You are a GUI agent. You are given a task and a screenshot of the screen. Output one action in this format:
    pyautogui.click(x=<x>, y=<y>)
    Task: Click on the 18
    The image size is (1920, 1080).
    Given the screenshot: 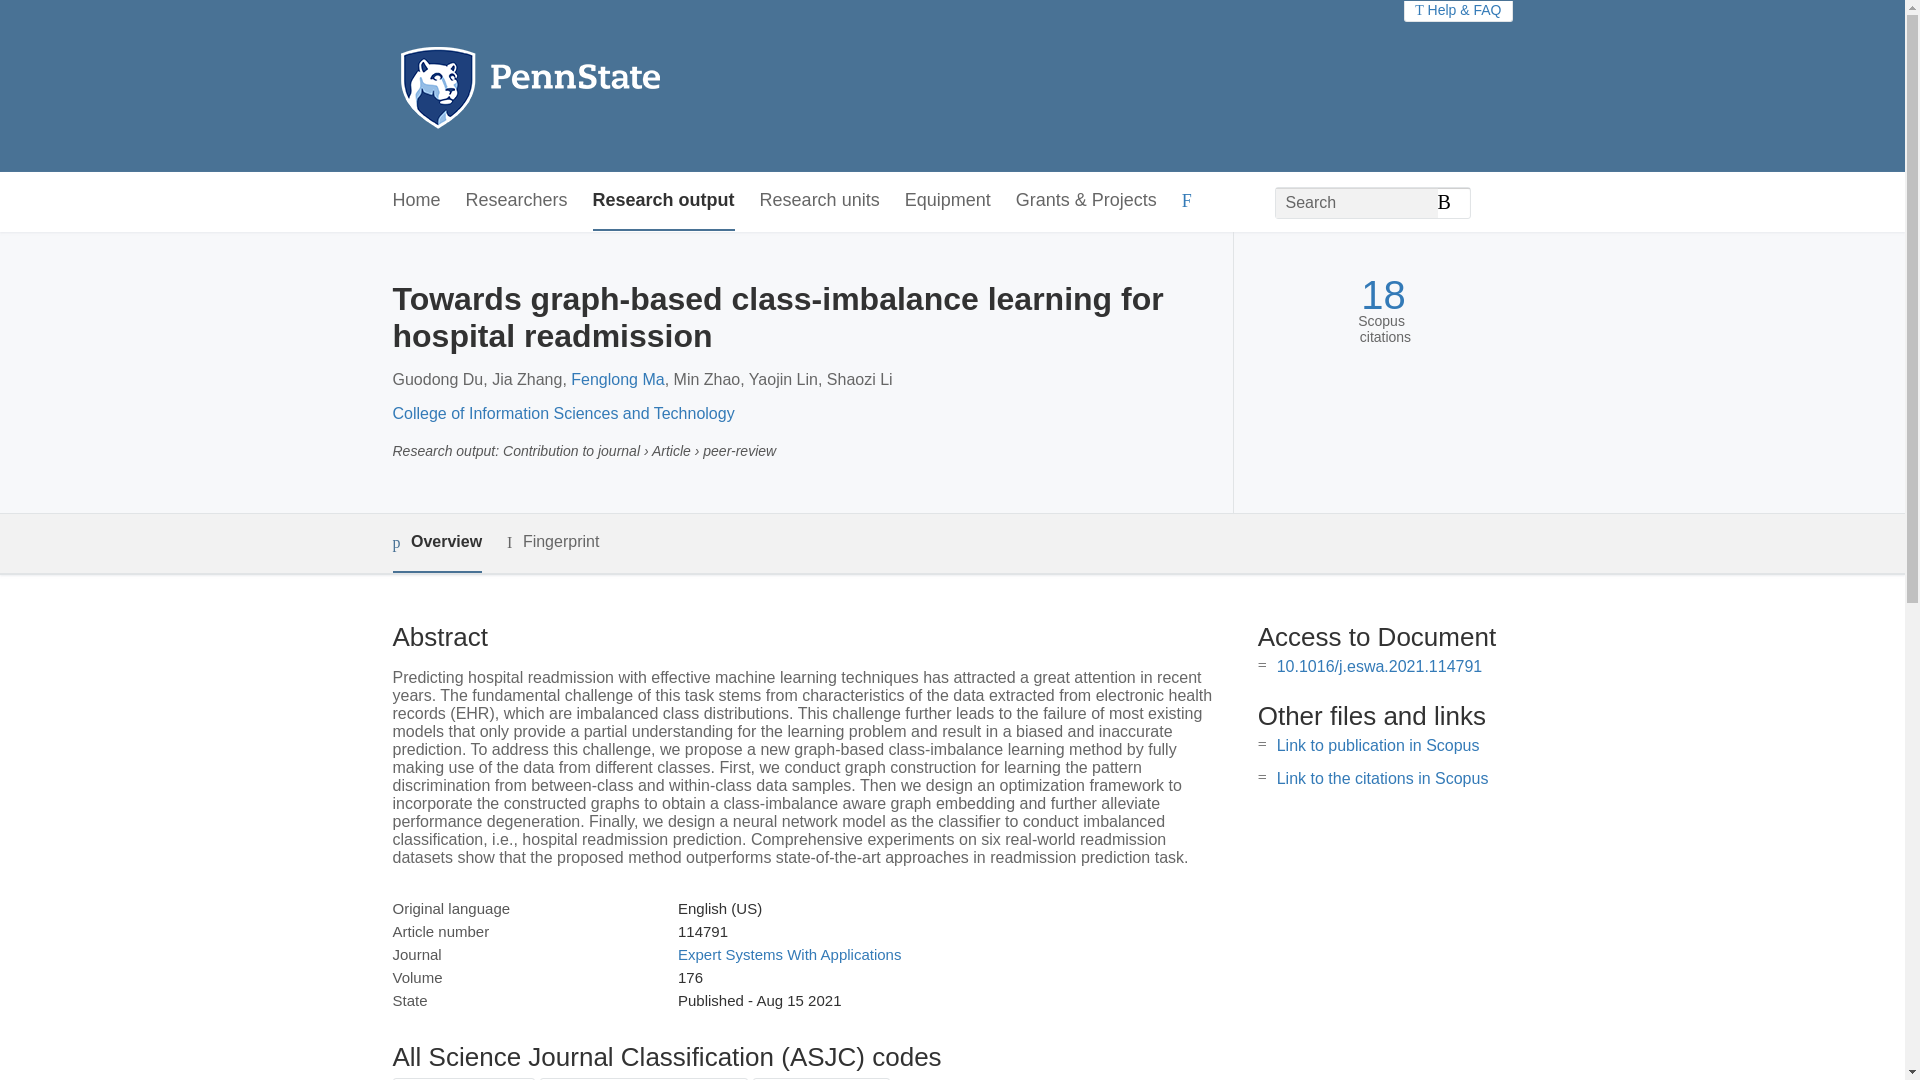 What is the action you would take?
    pyautogui.click(x=1383, y=295)
    